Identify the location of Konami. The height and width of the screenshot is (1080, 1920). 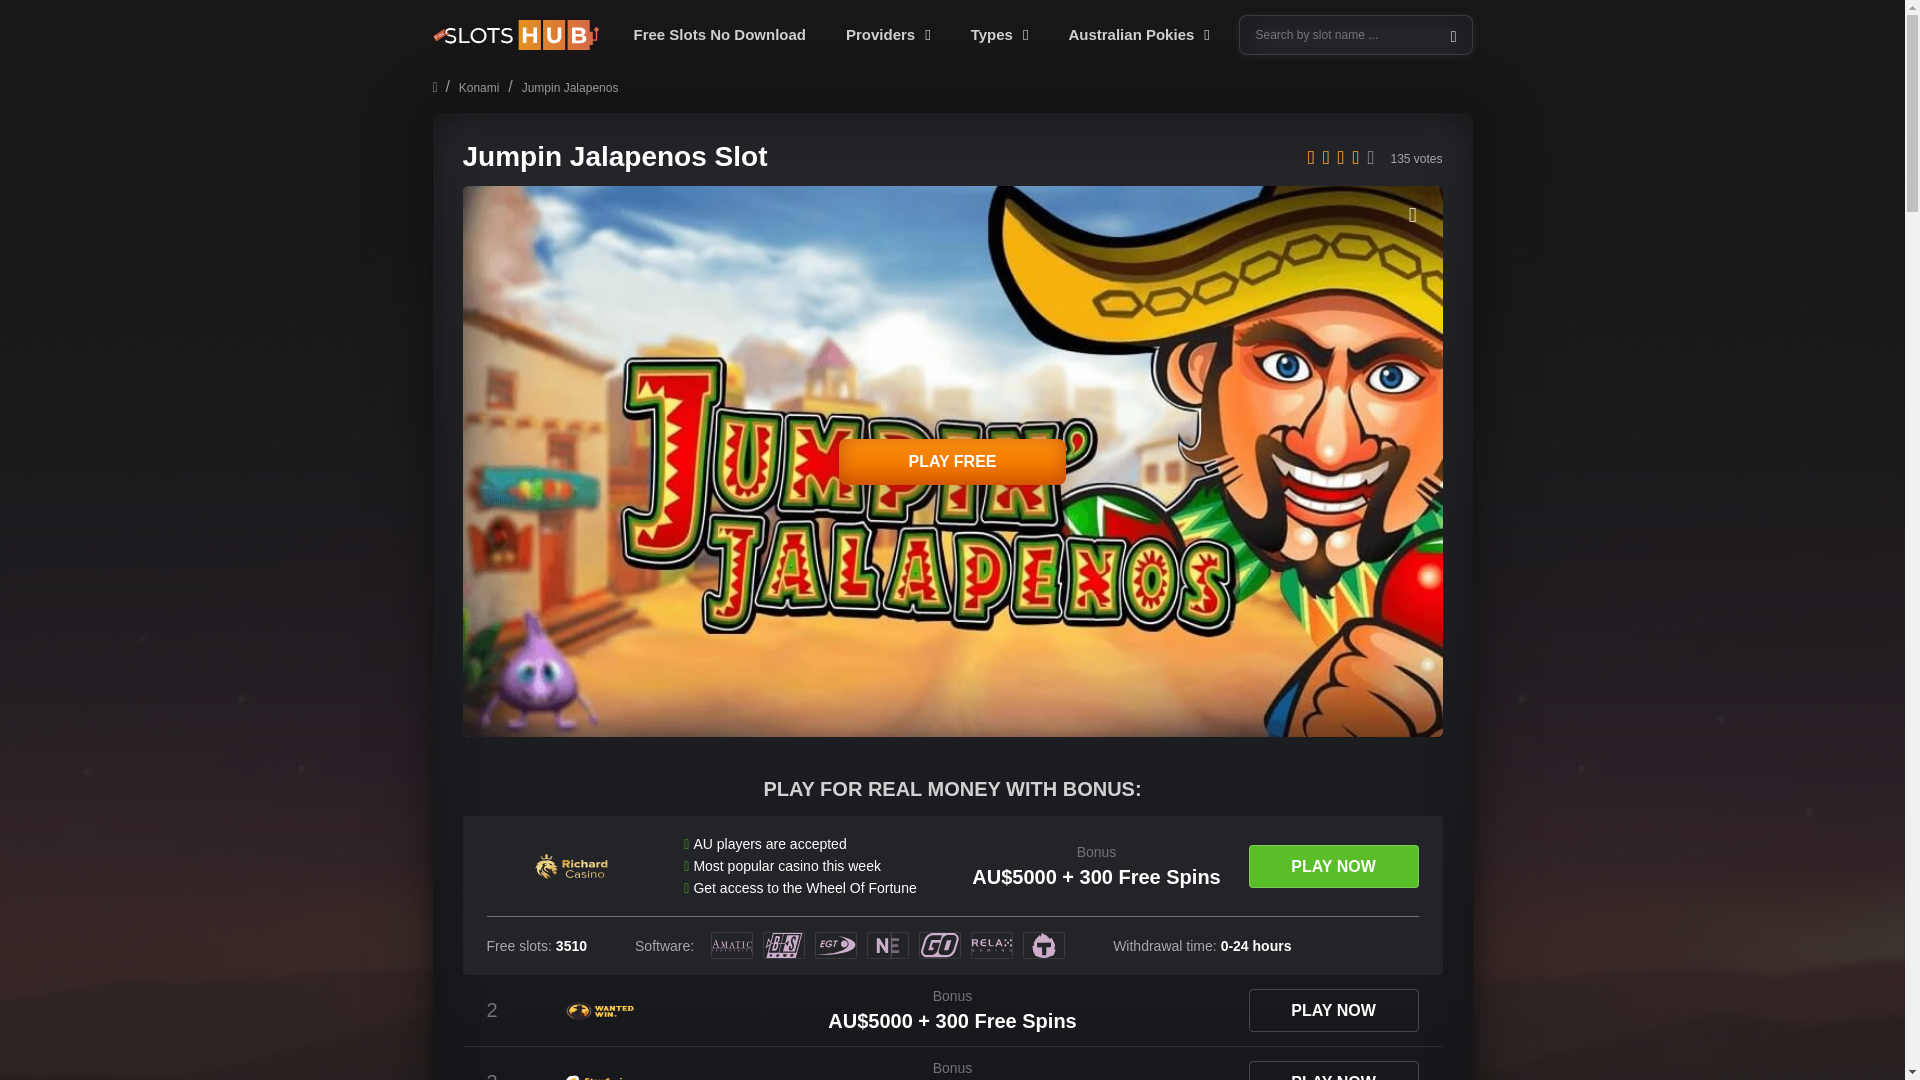
(478, 88).